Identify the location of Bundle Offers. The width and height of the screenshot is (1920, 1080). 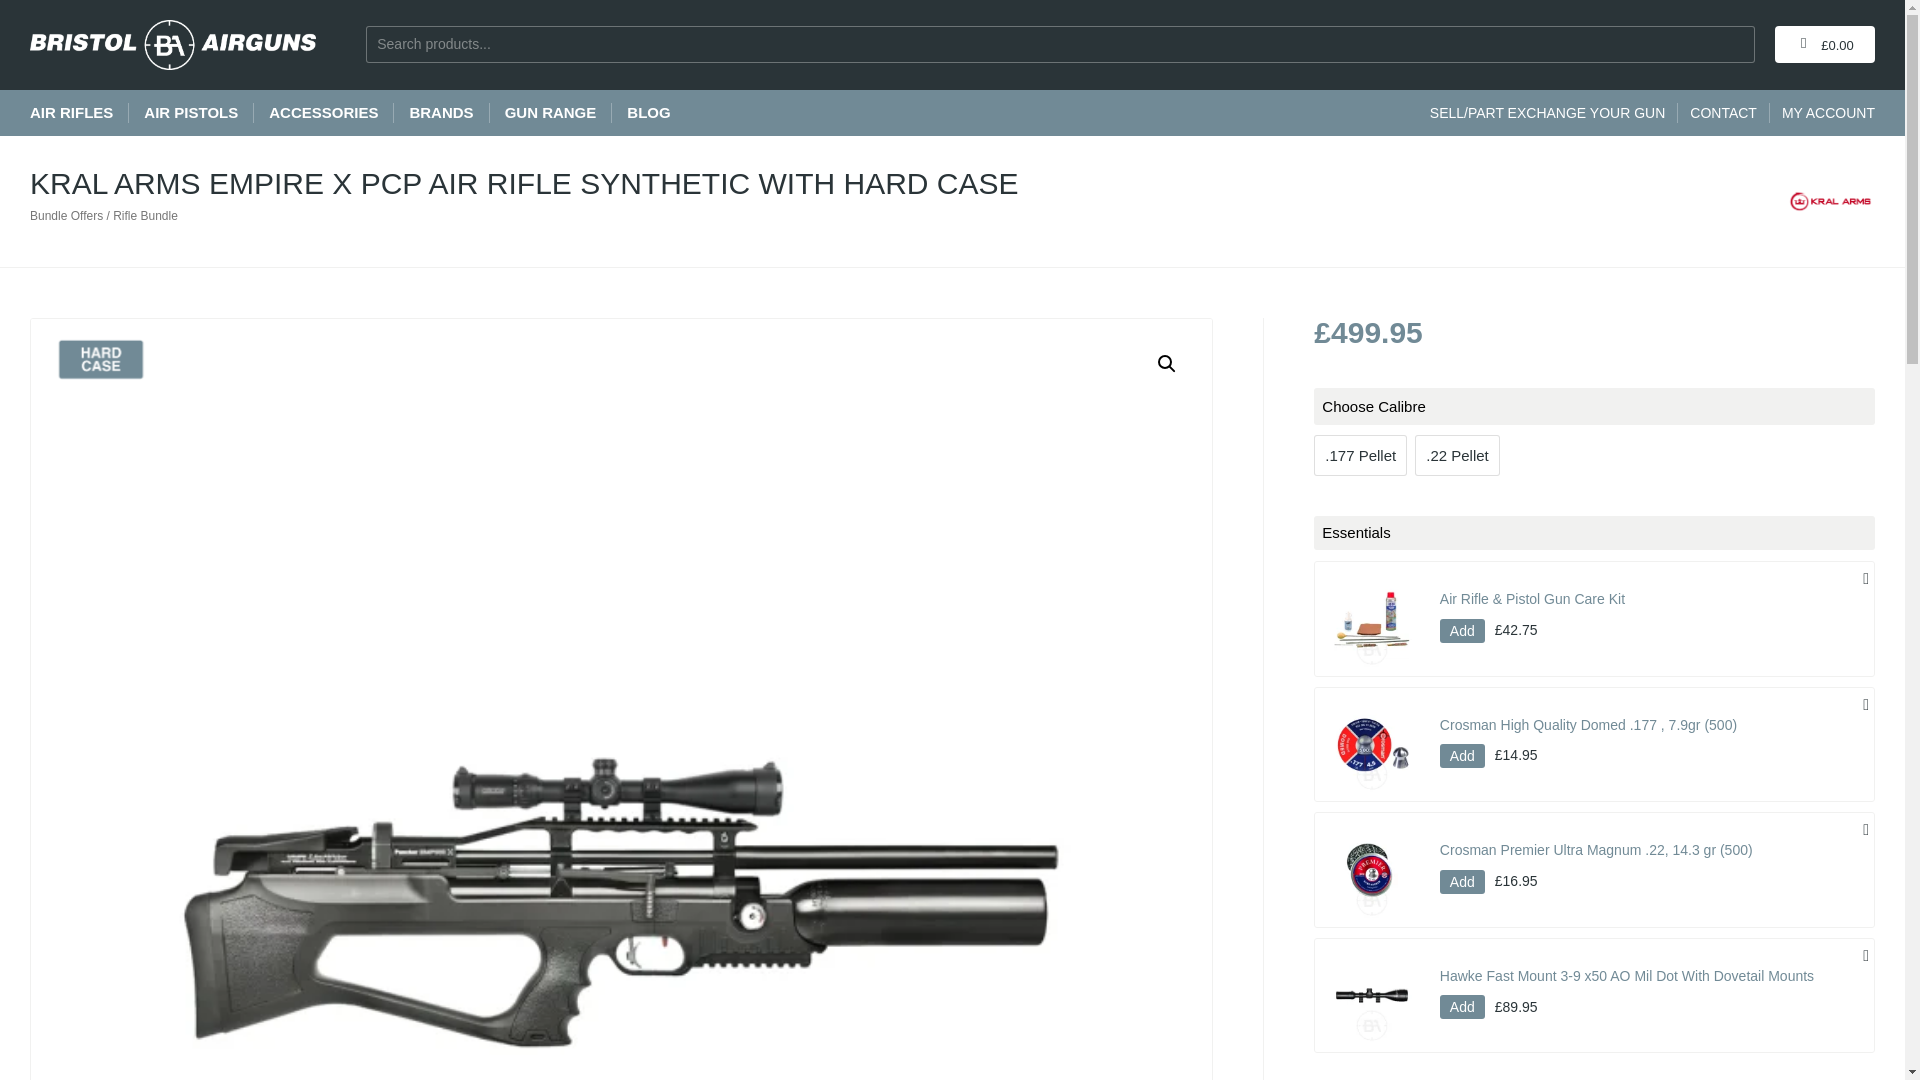
(66, 216).